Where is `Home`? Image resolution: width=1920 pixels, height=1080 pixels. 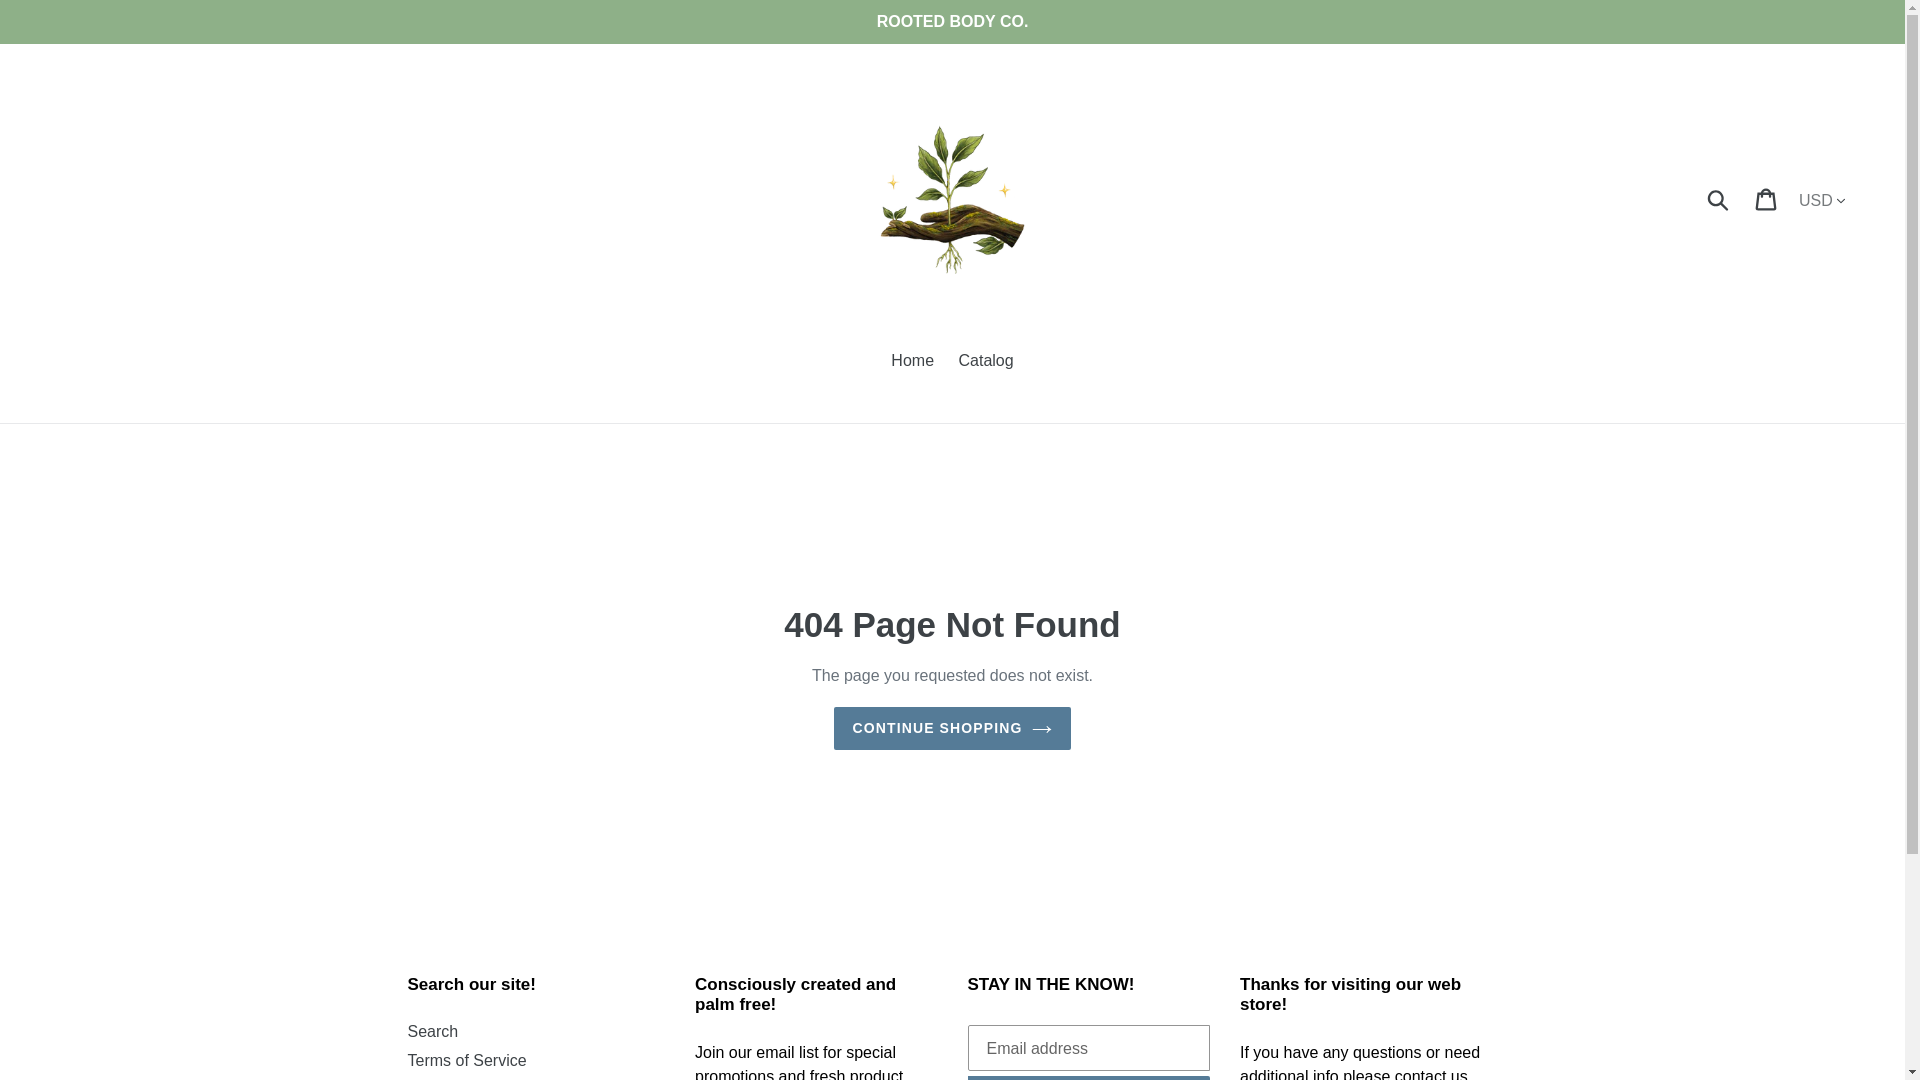
Home is located at coordinates (912, 362).